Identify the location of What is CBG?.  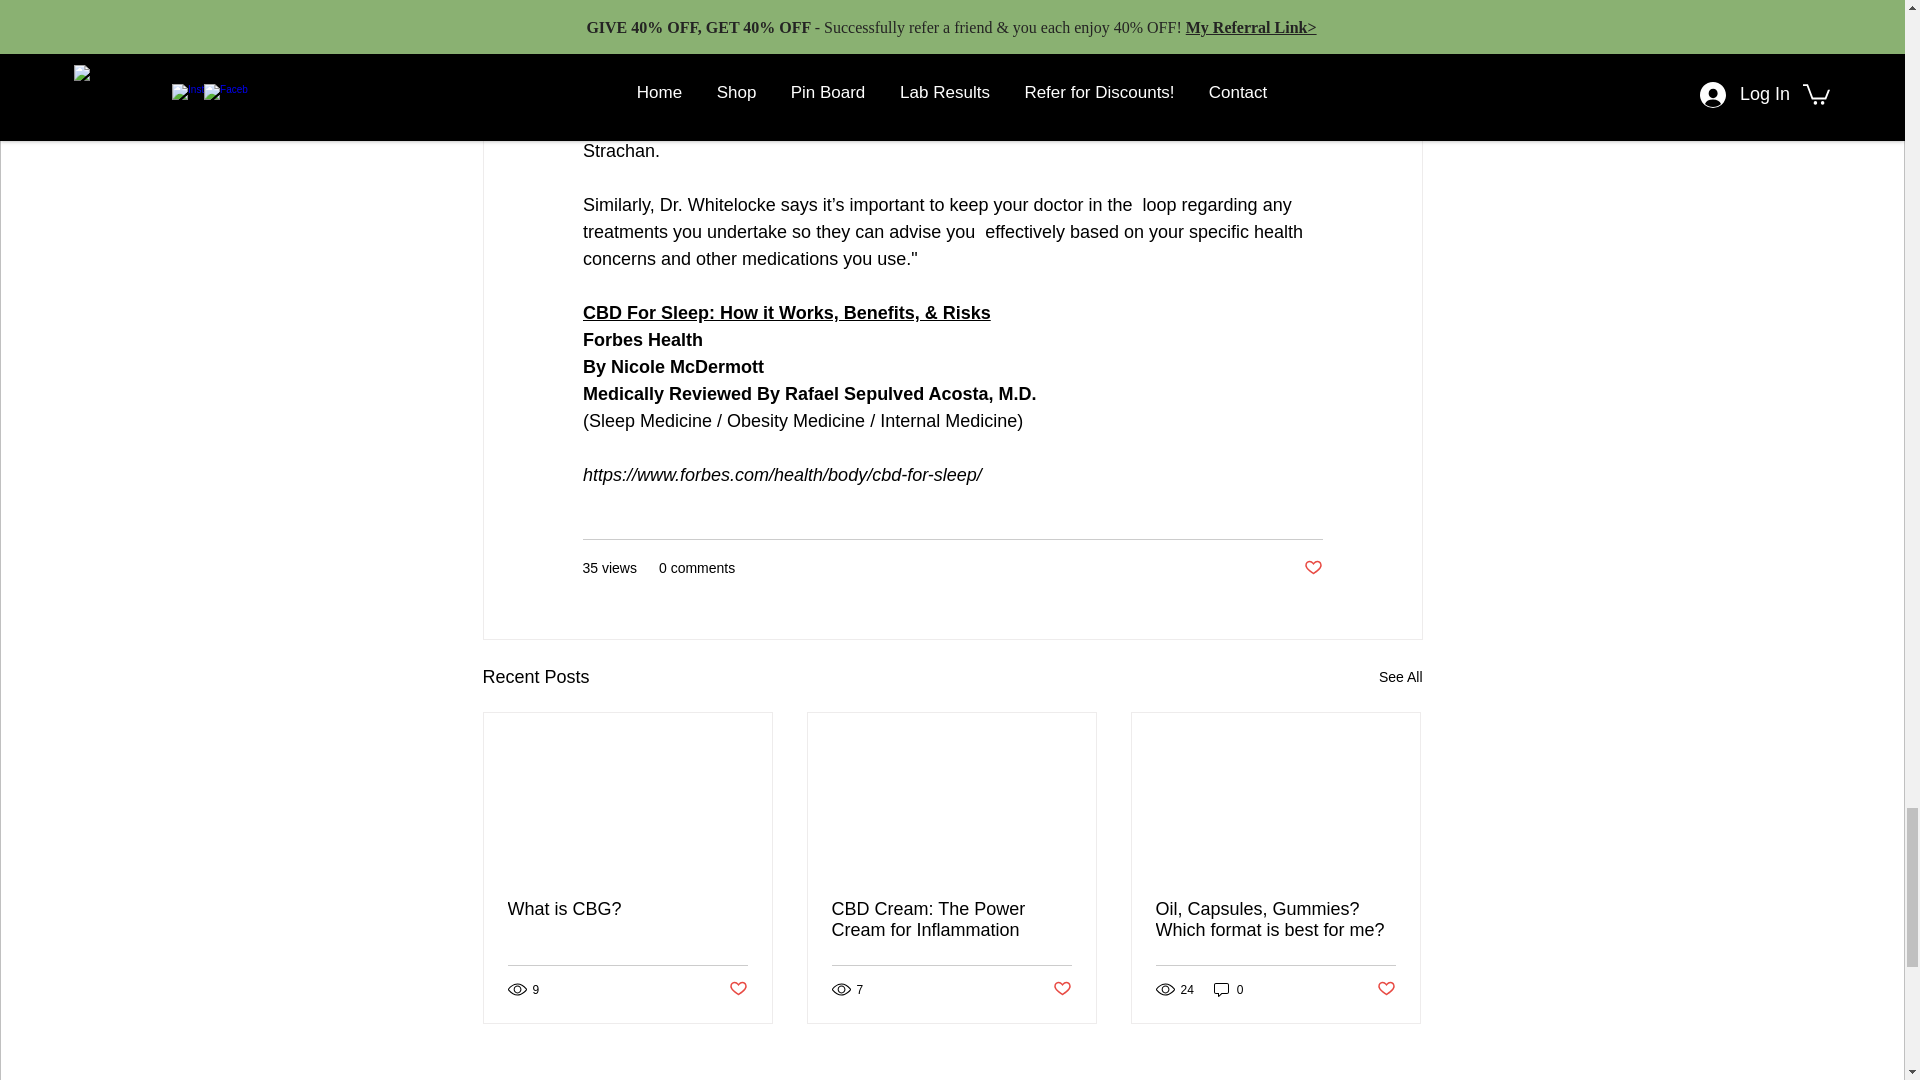
(628, 909).